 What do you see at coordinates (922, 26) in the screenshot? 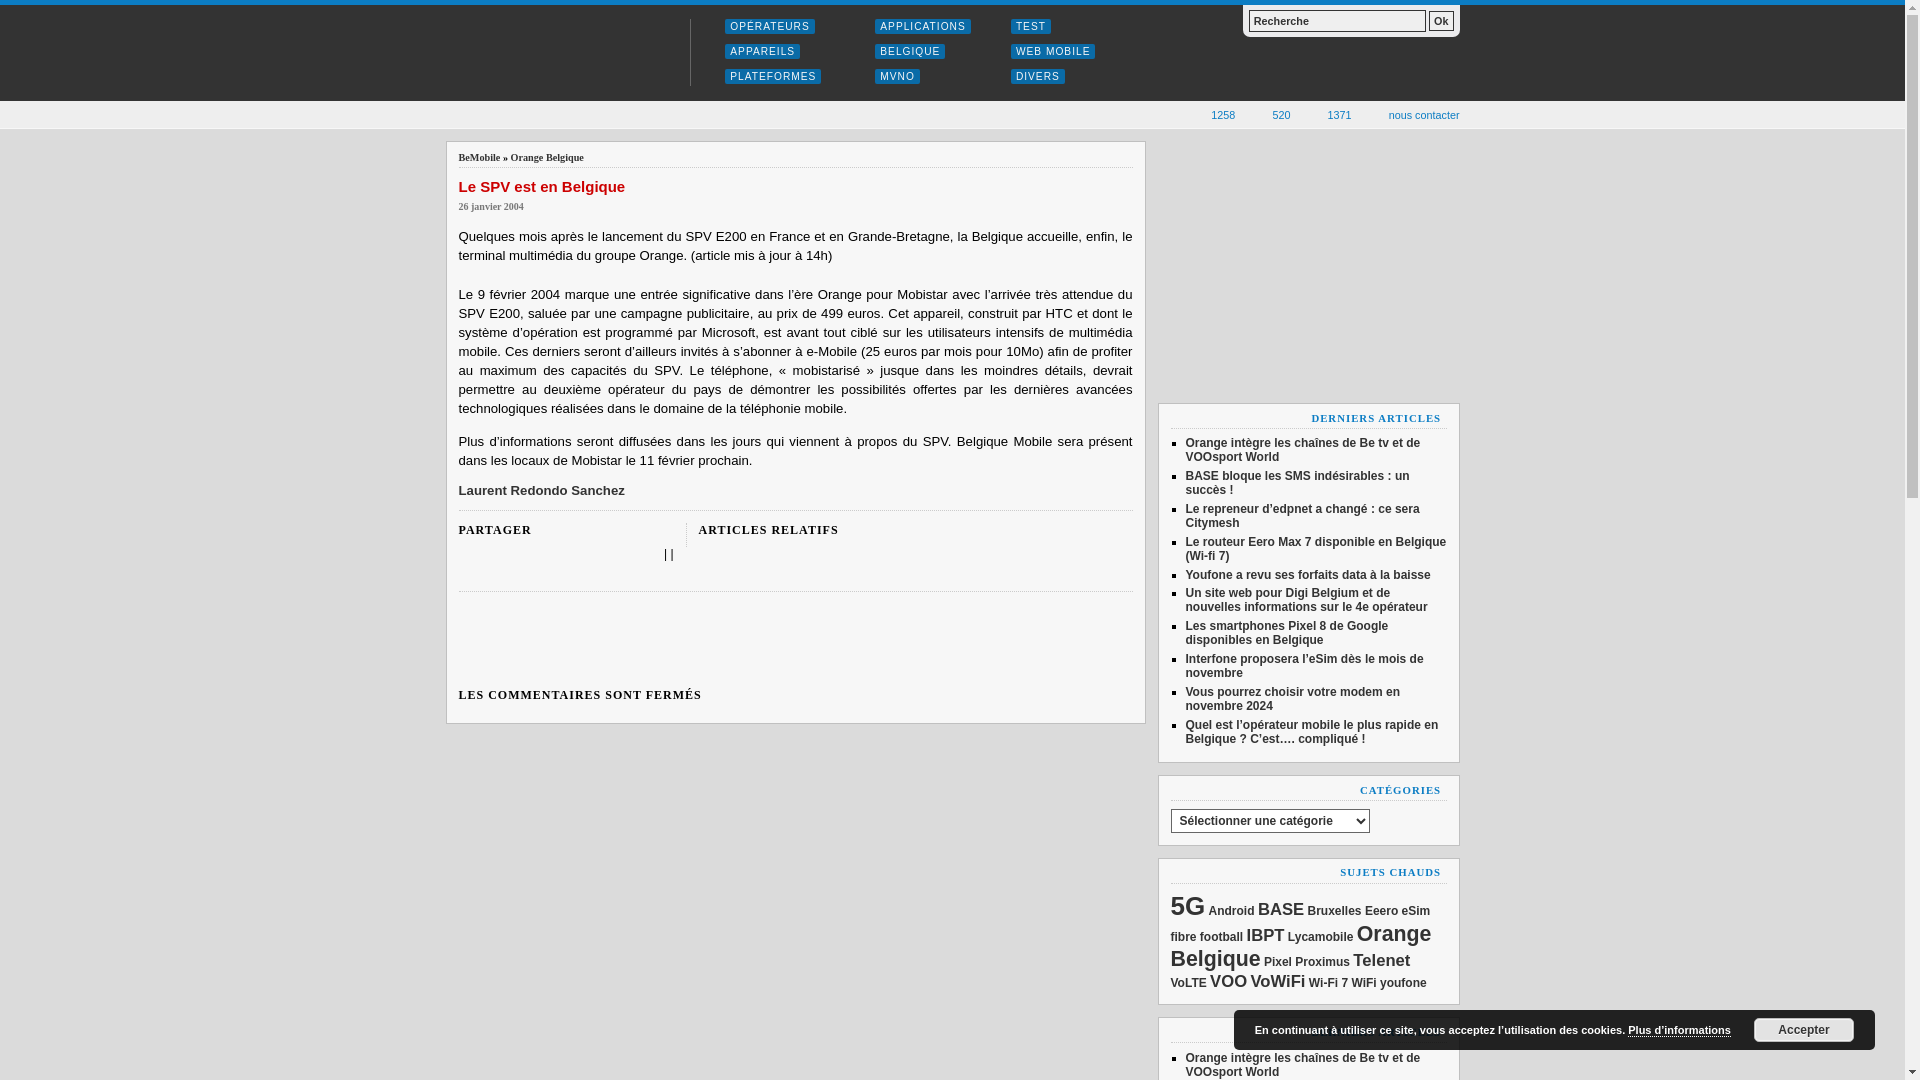
I see `APPLICATIONS` at bounding box center [922, 26].